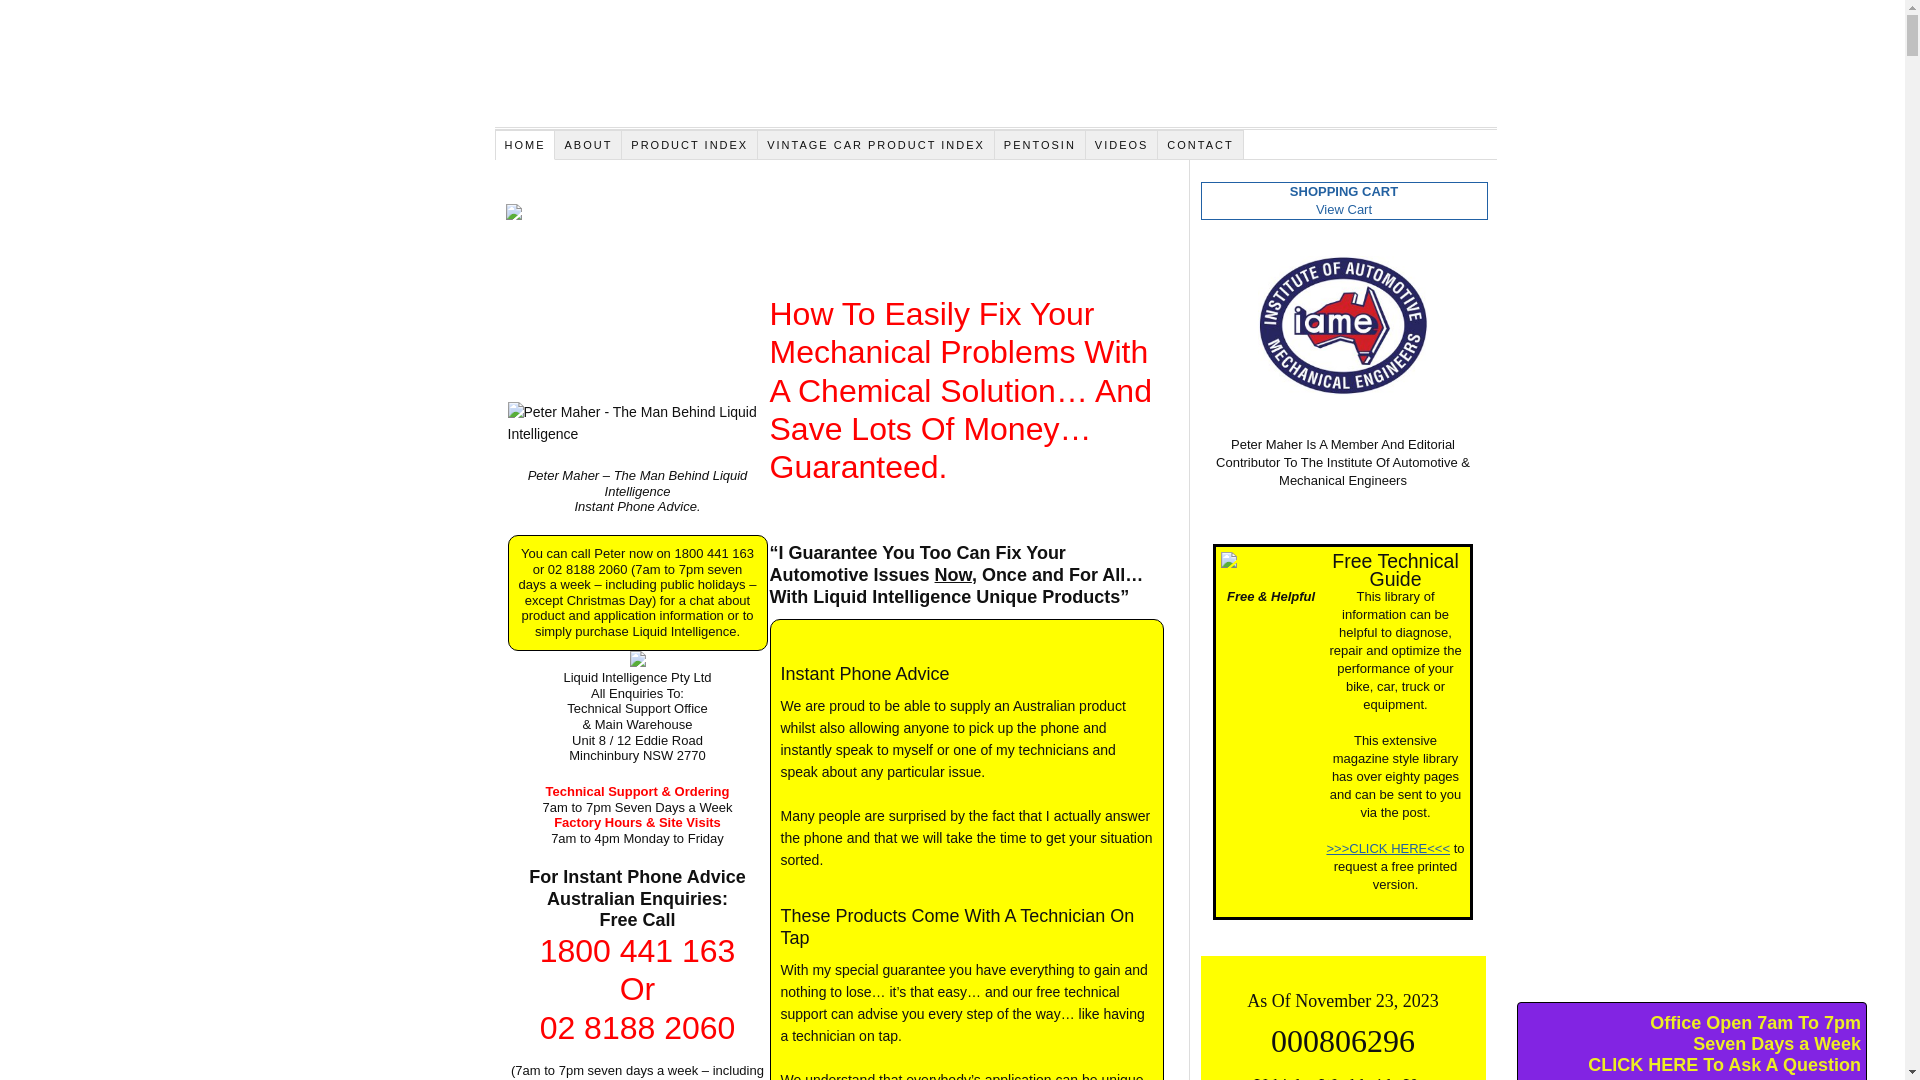  What do you see at coordinates (638, 424) in the screenshot?
I see `Peter Maher - The Man Behind Liquid Intelligence` at bounding box center [638, 424].